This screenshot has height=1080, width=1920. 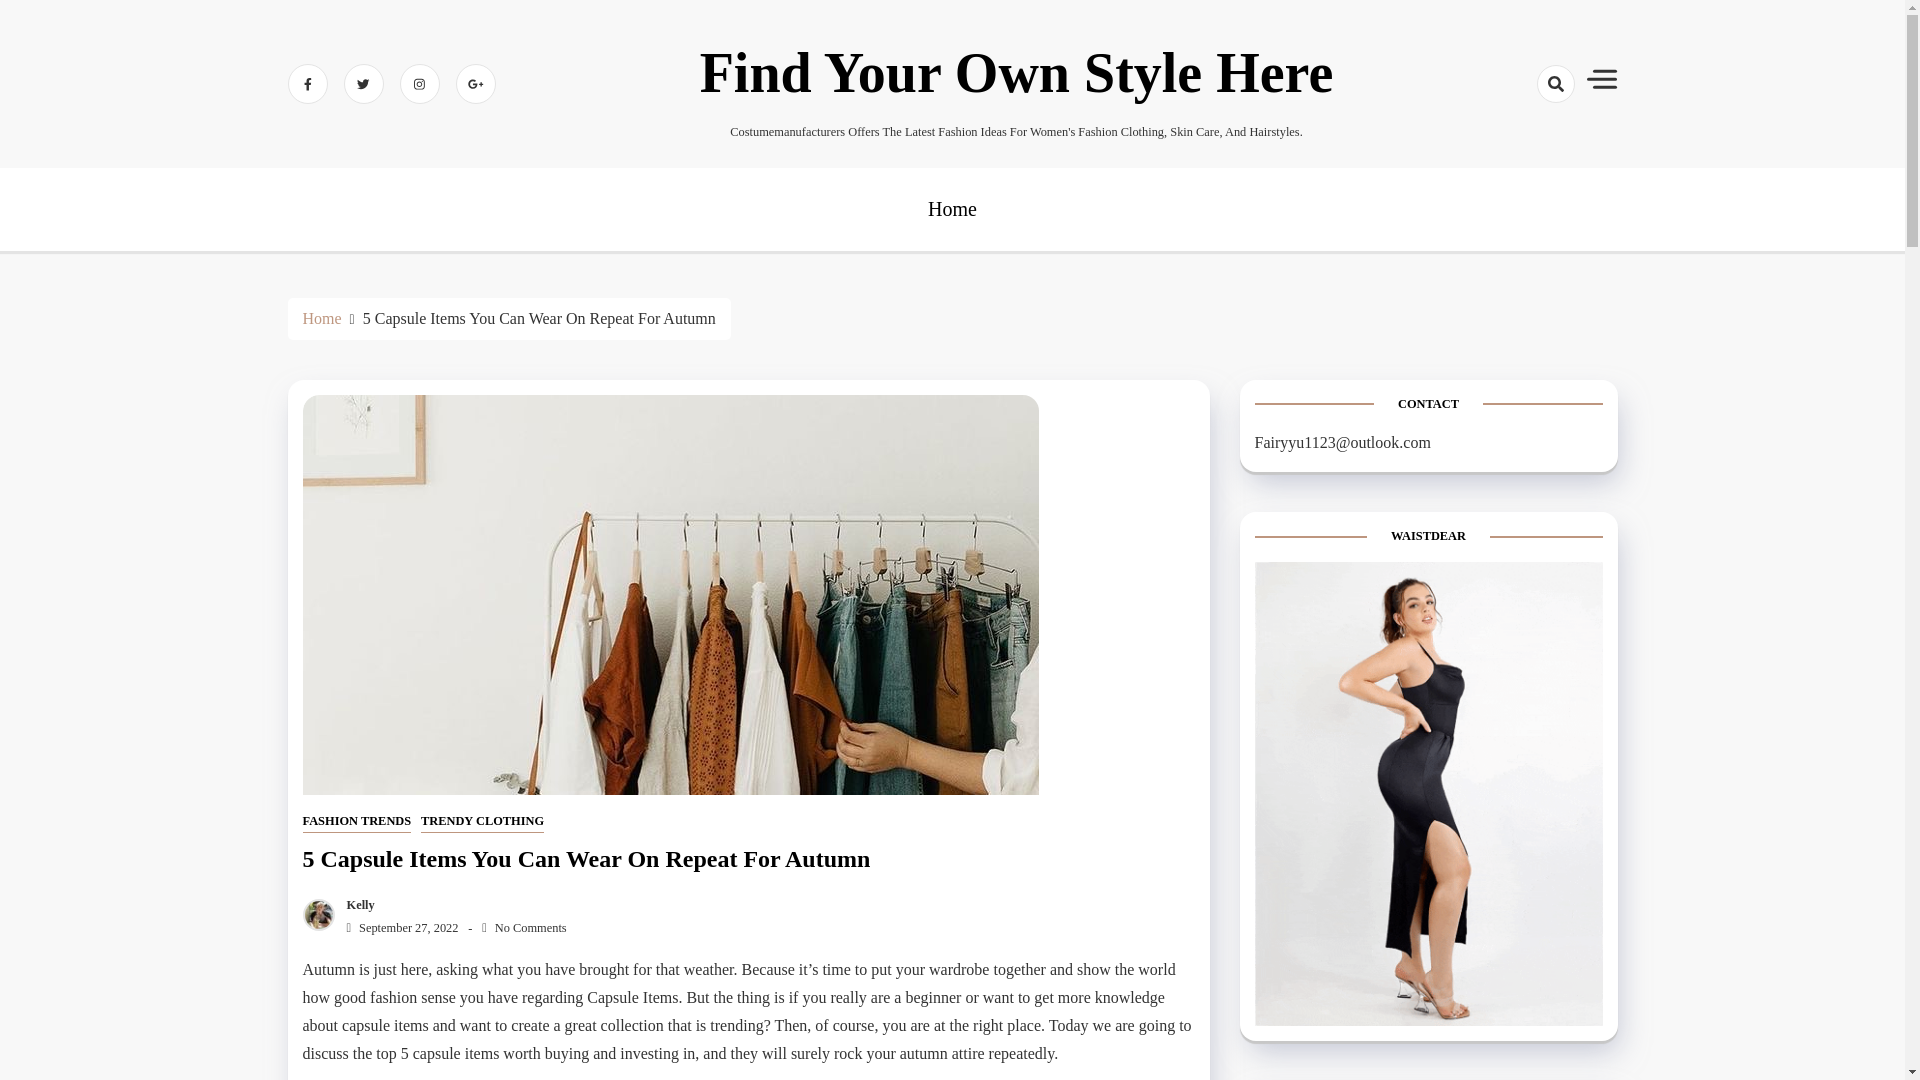 What do you see at coordinates (524, 928) in the screenshot?
I see `No Comments` at bounding box center [524, 928].